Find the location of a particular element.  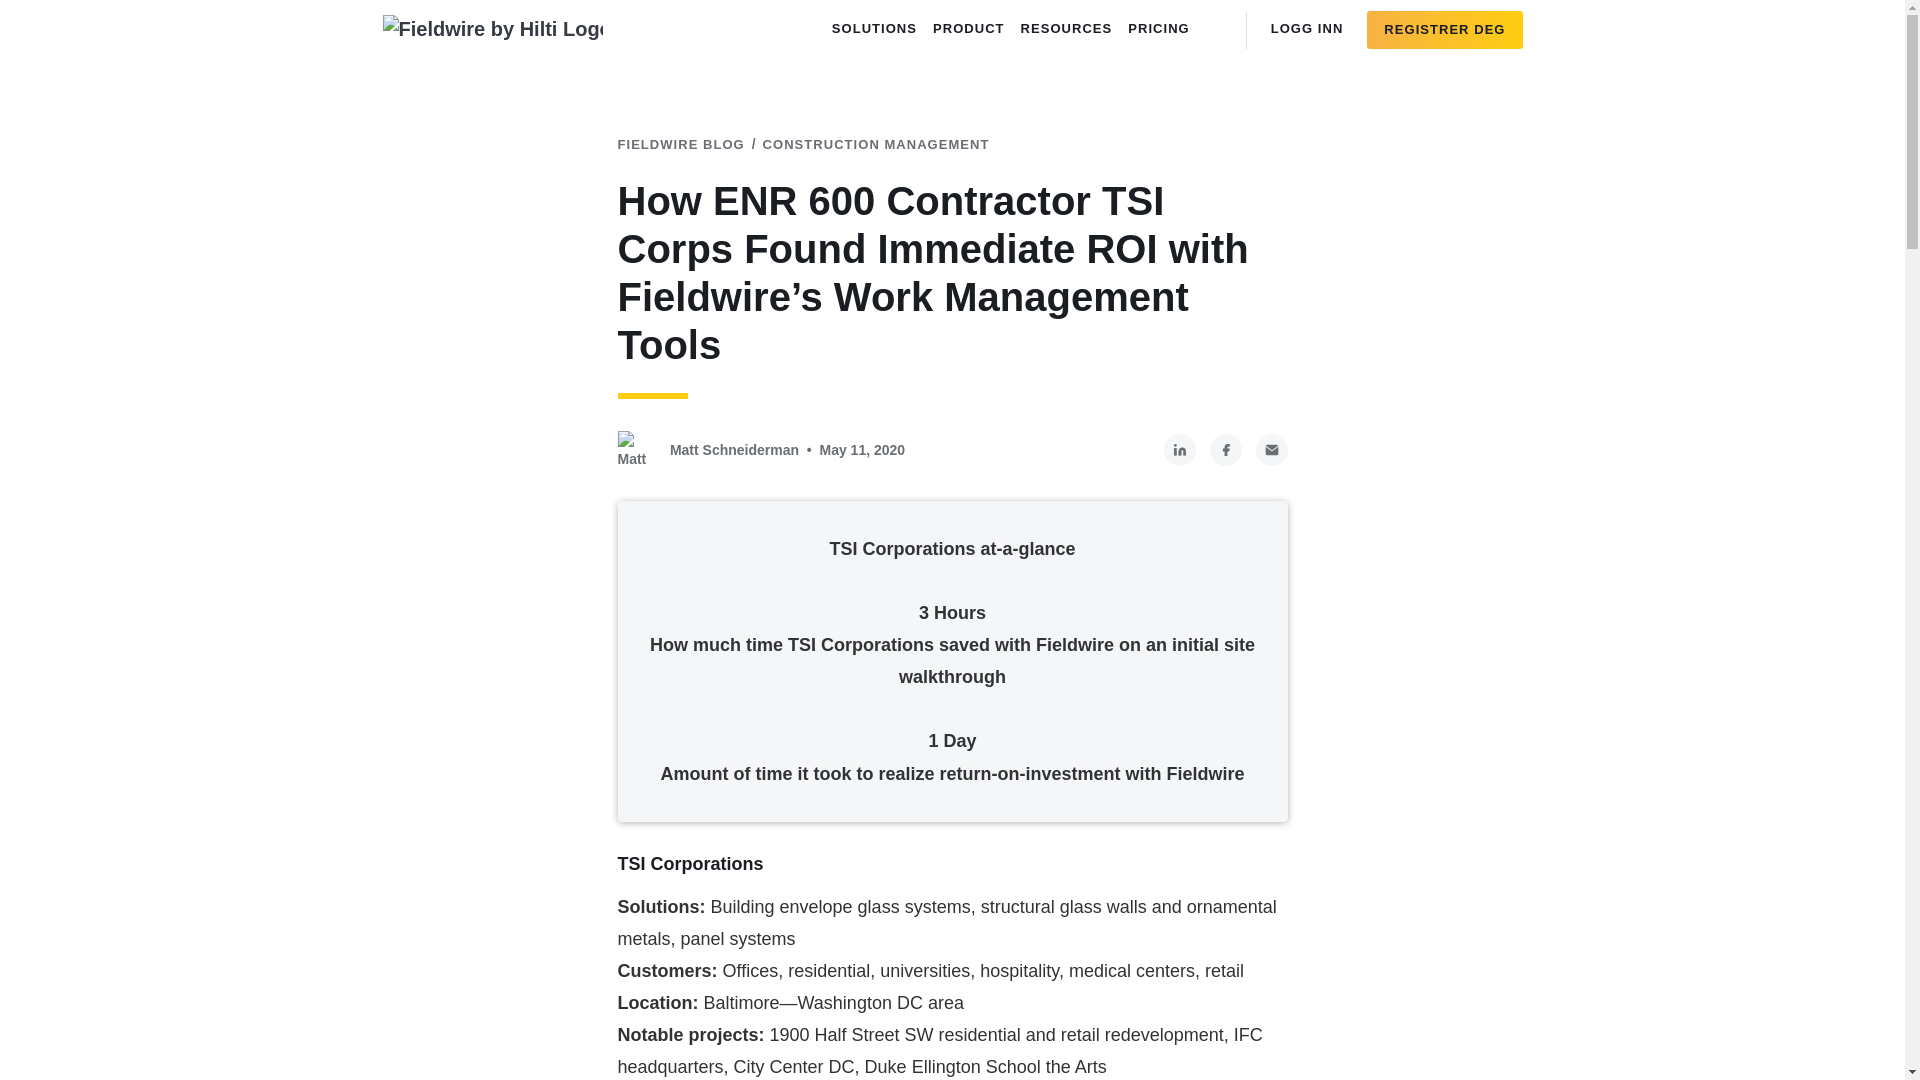

RESOURCES is located at coordinates (1067, 28).